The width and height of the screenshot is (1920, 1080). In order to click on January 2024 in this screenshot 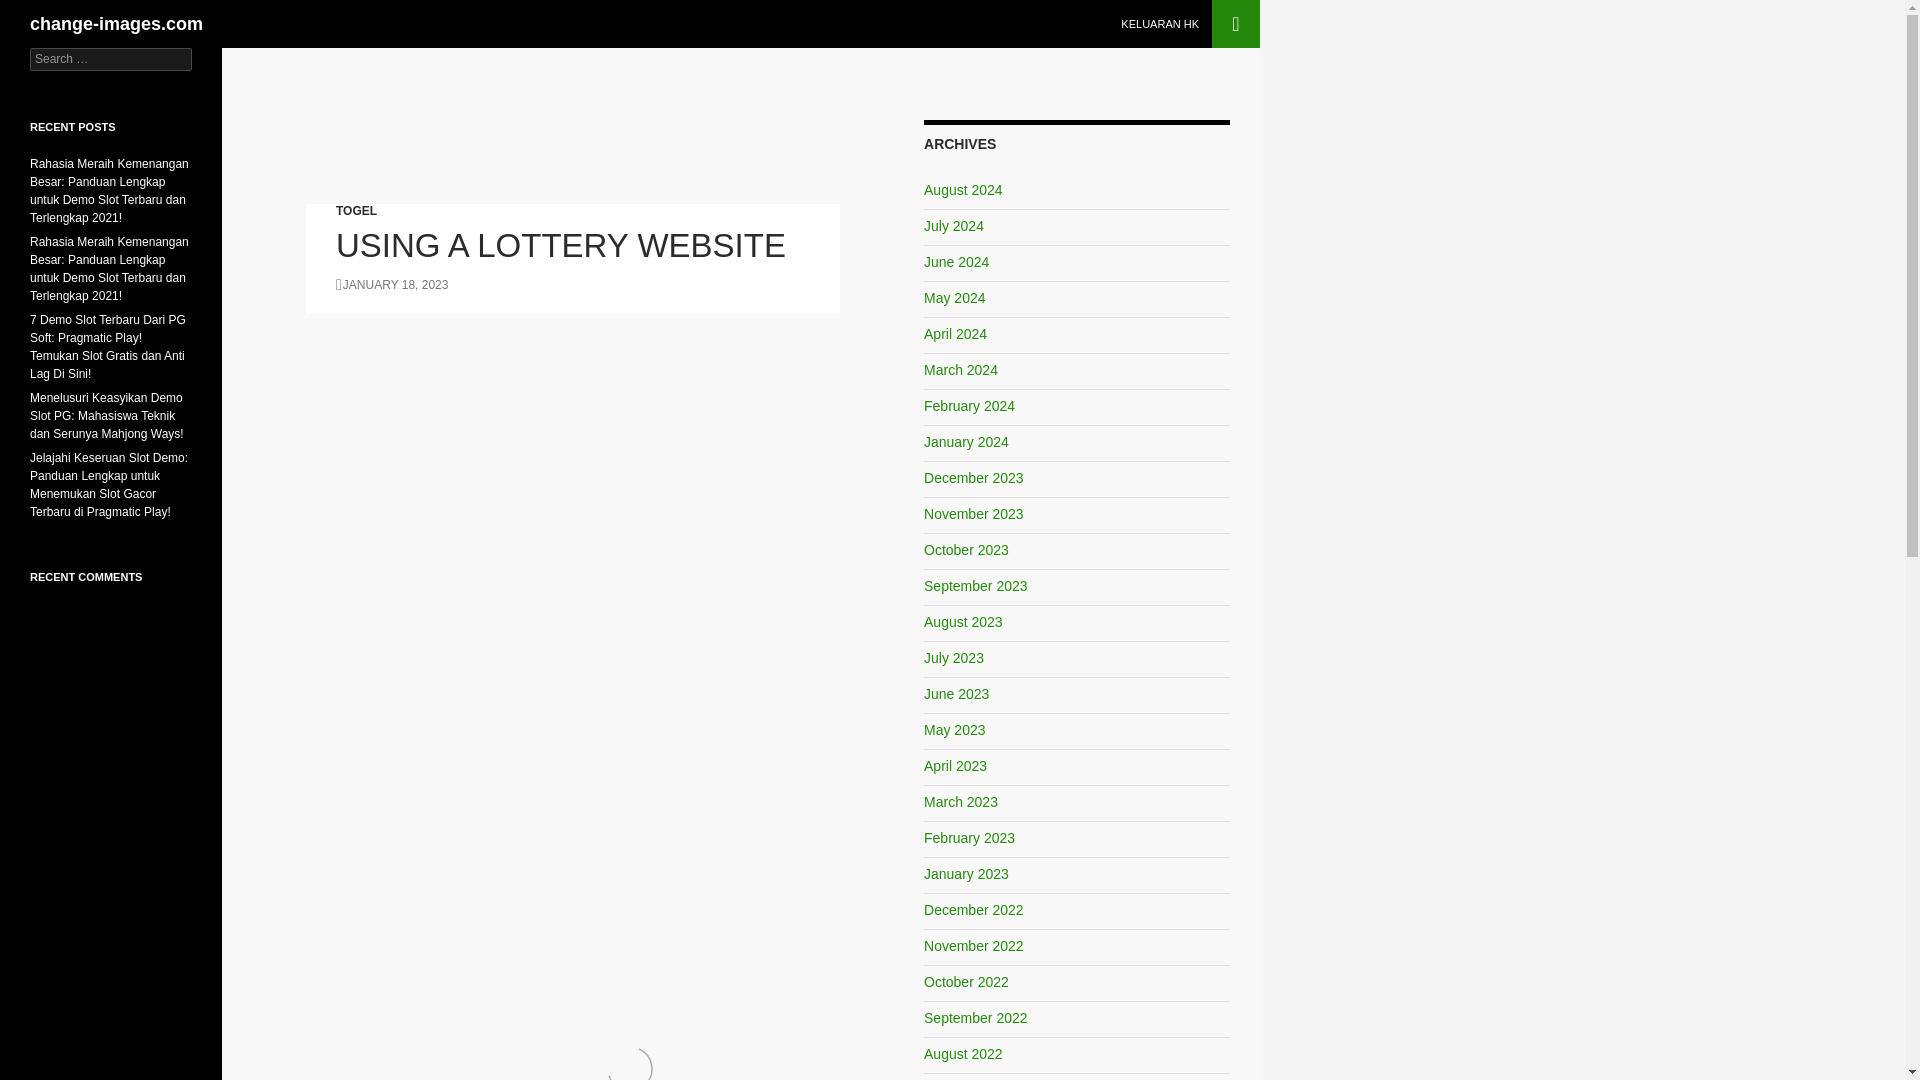, I will do `click(966, 442)`.